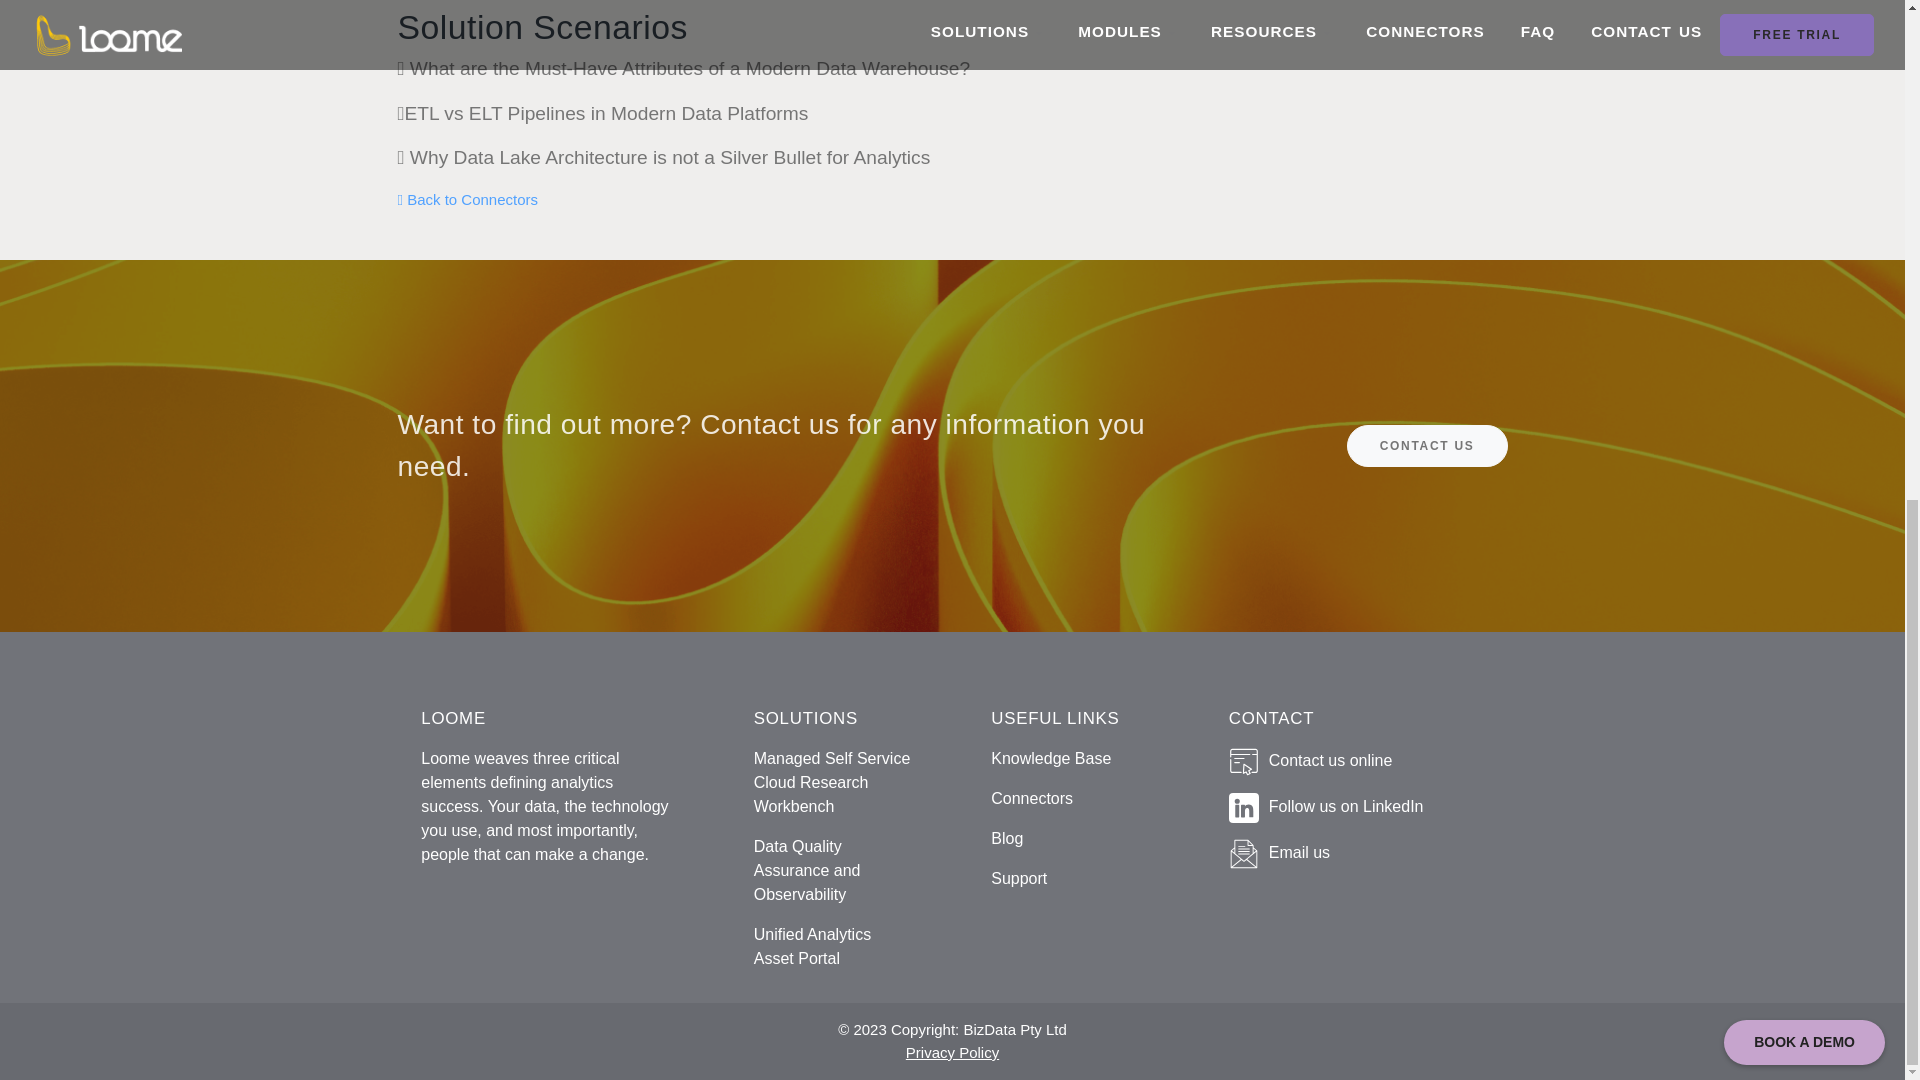  I want to click on Connectors, so click(1032, 798).